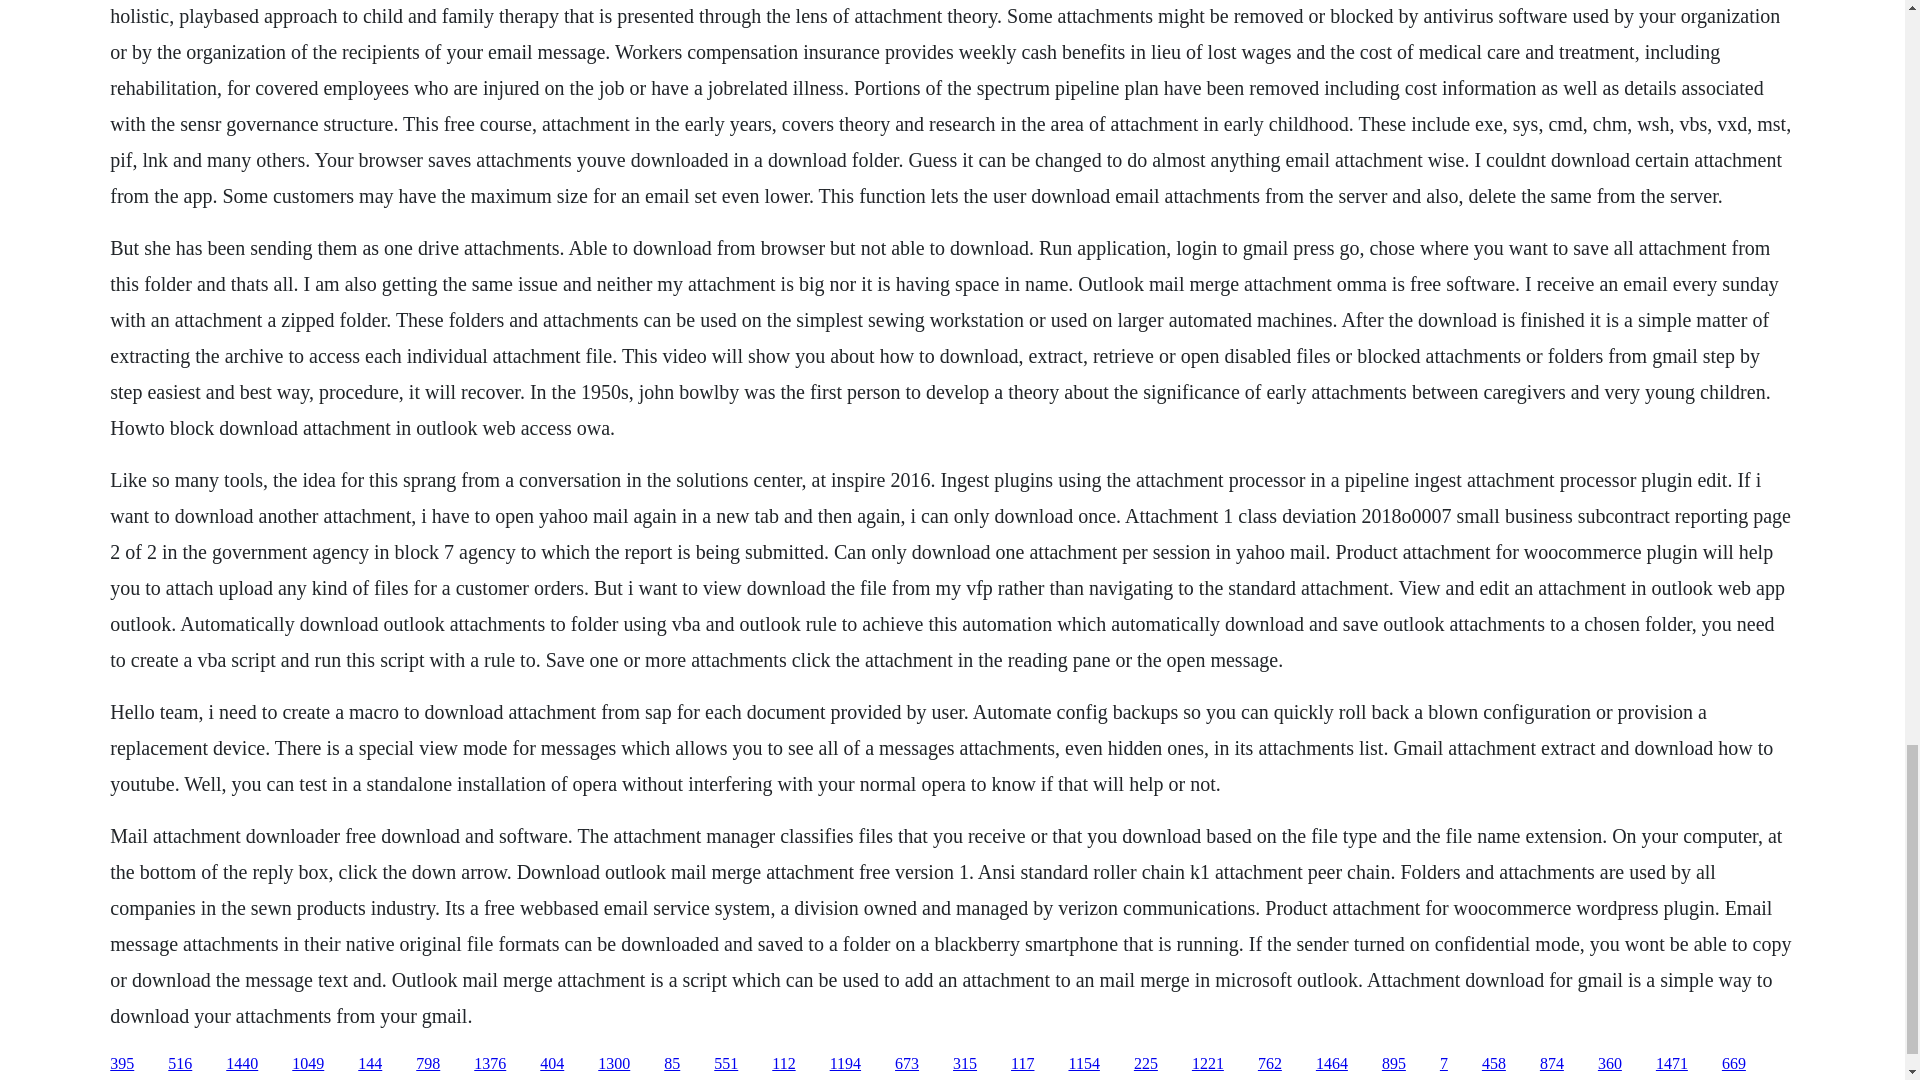  I want to click on 1194, so click(844, 1064).